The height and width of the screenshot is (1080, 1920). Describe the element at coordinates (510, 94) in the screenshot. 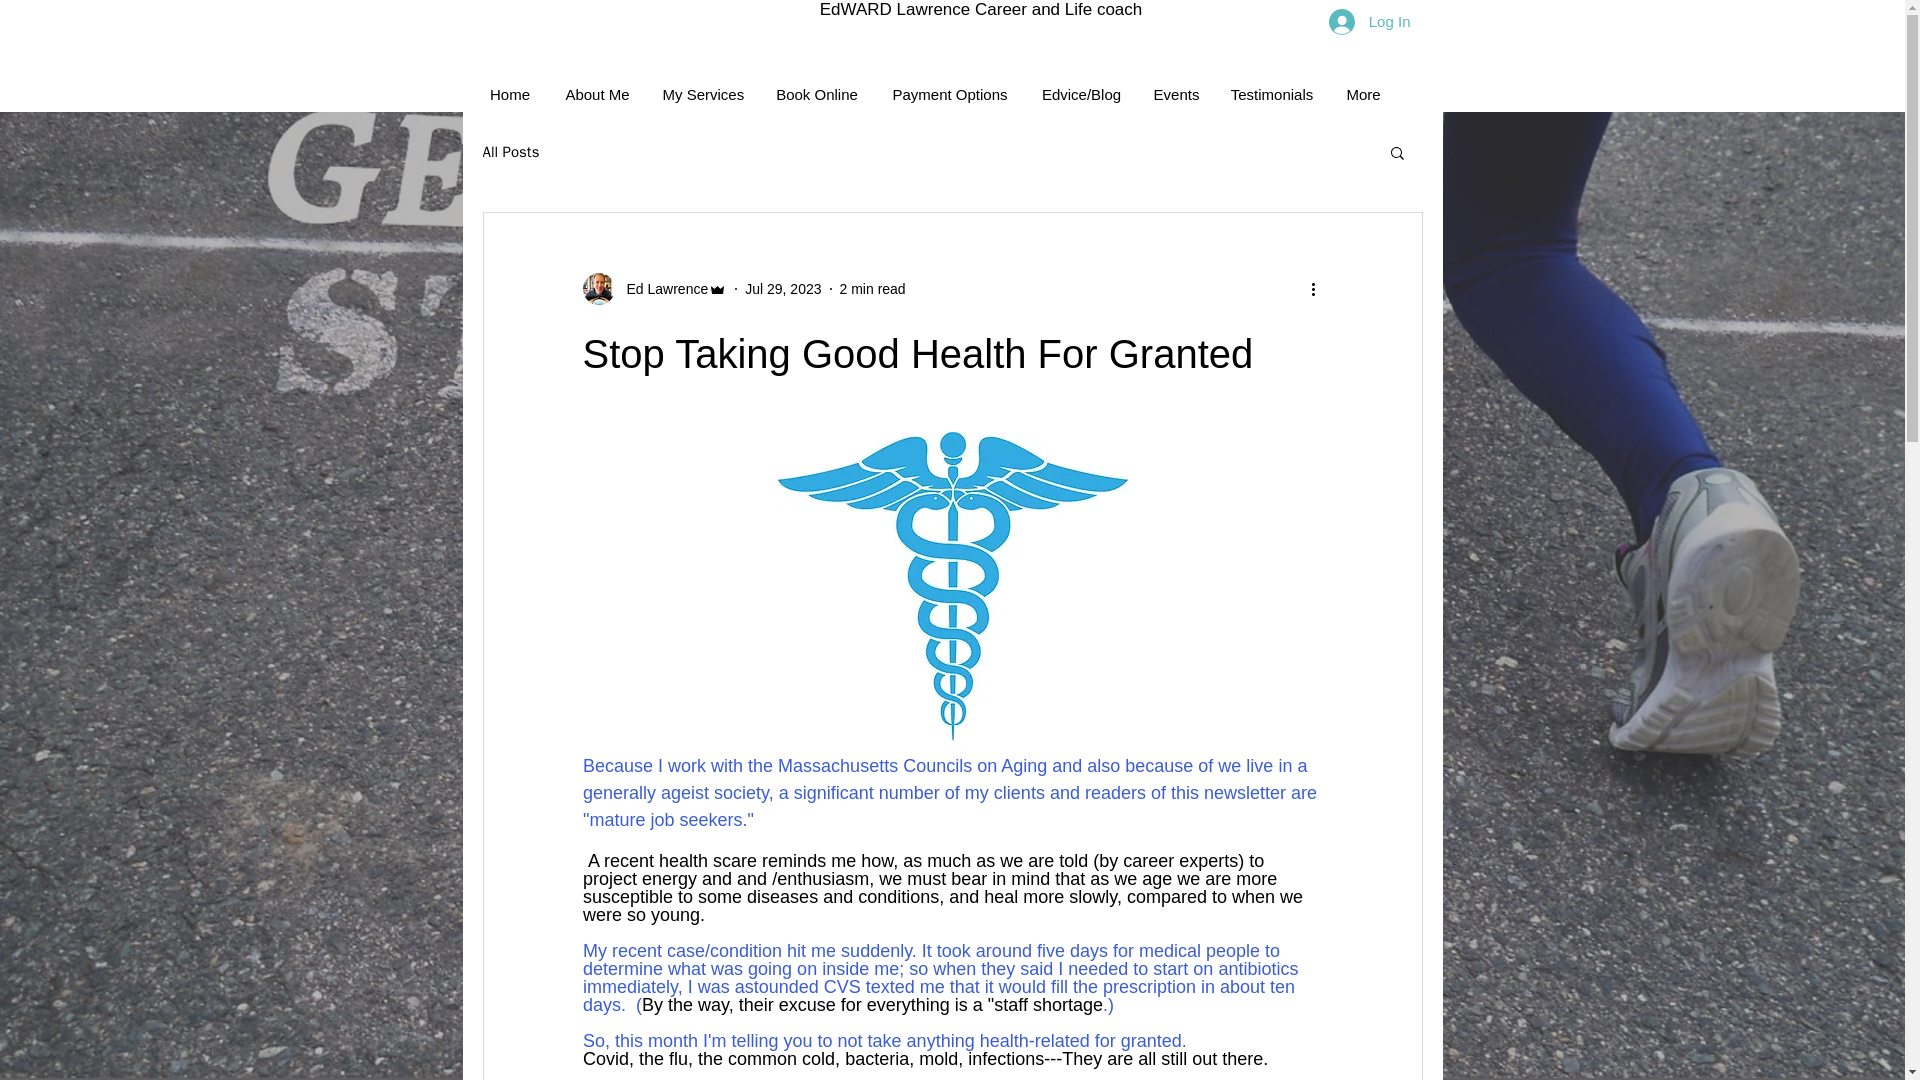

I see `Home` at that location.